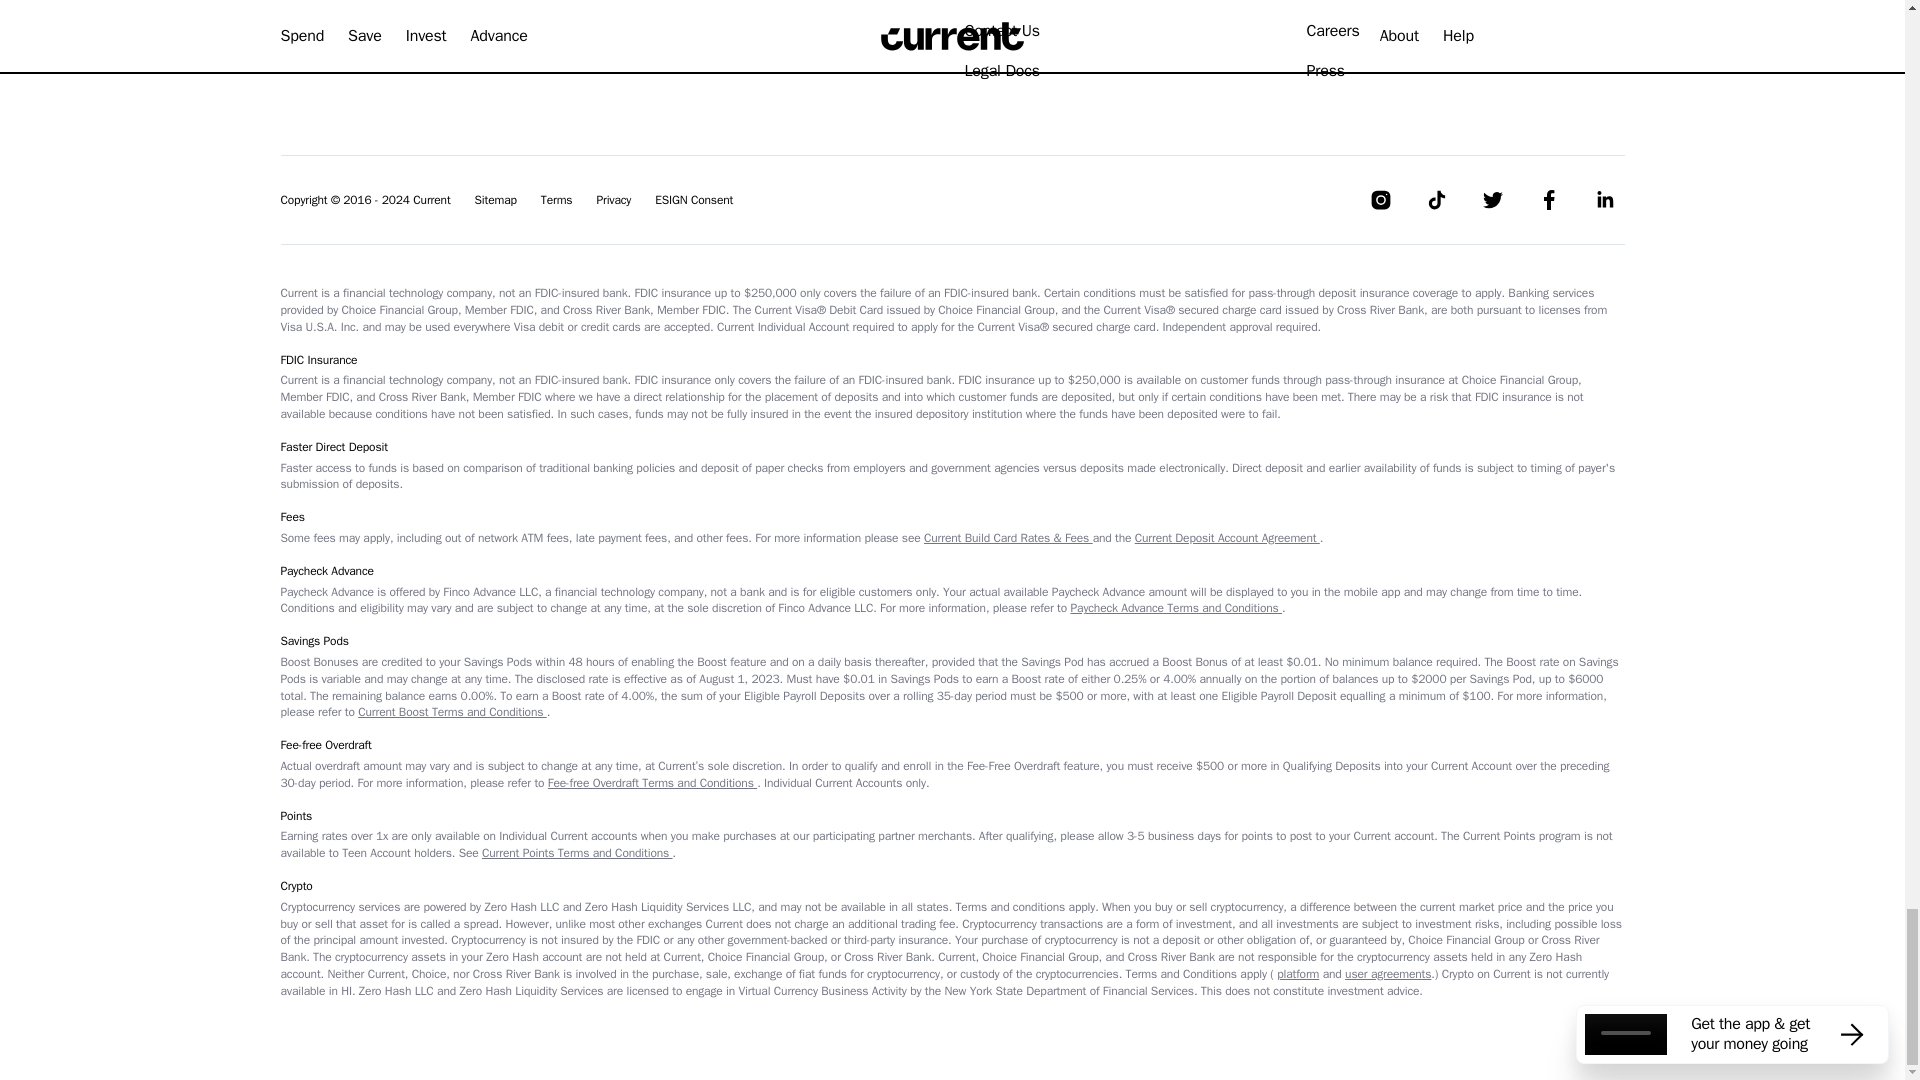  I want to click on Link to Current's tiktok, so click(1436, 200).